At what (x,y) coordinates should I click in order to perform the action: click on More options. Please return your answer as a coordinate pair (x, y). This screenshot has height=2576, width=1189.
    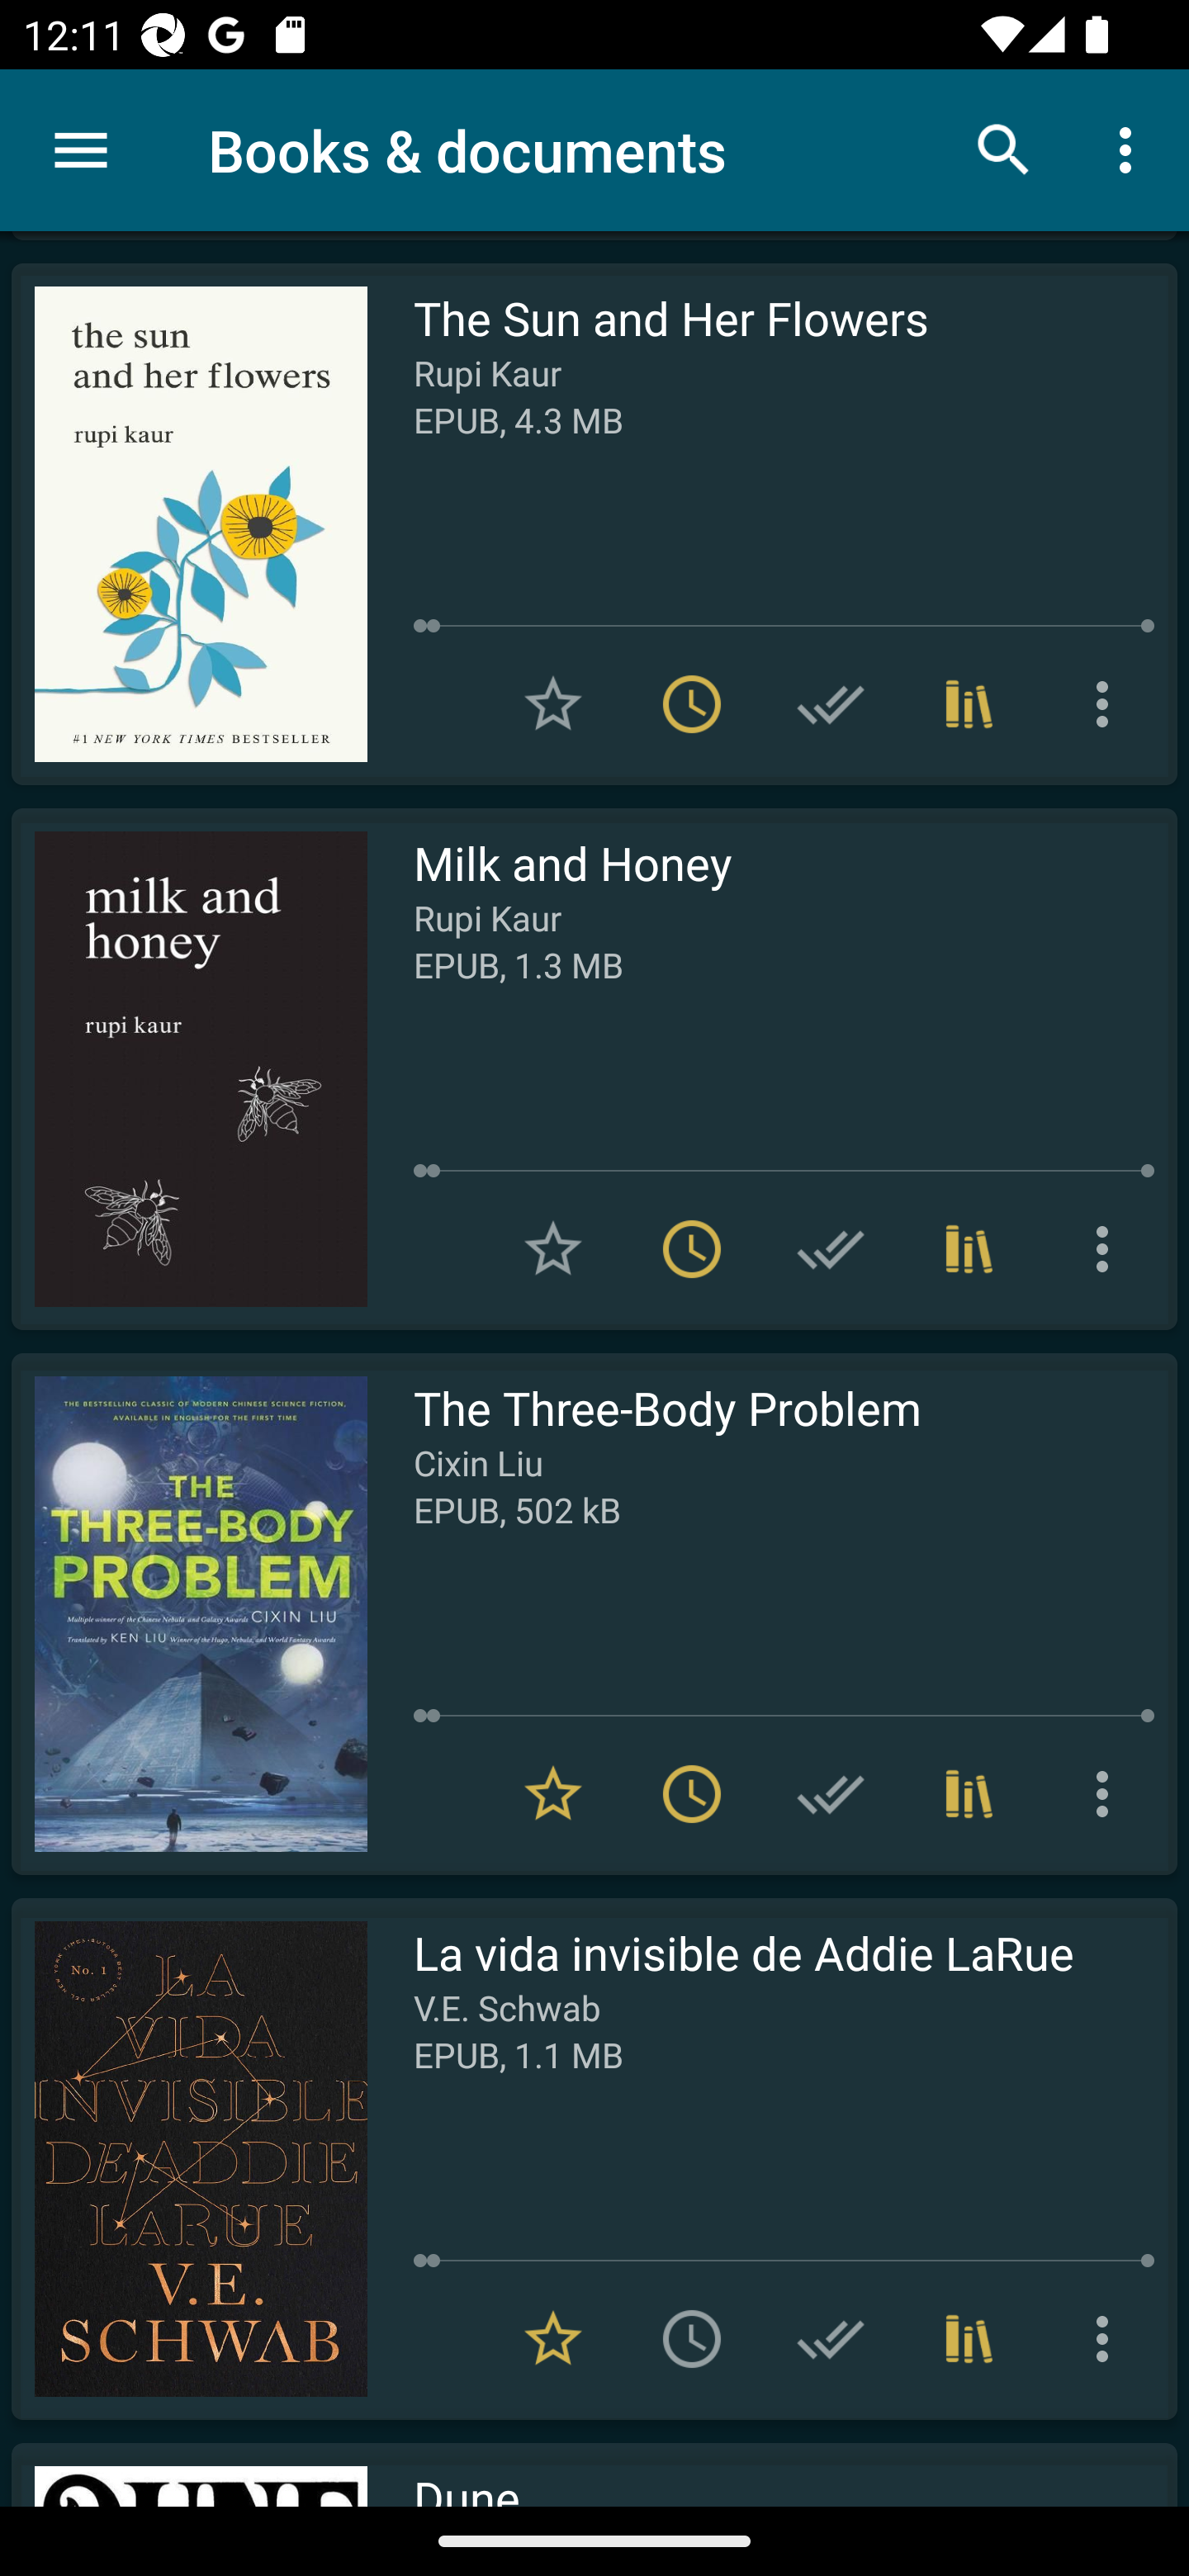
    Looking at the image, I should click on (1108, 2338).